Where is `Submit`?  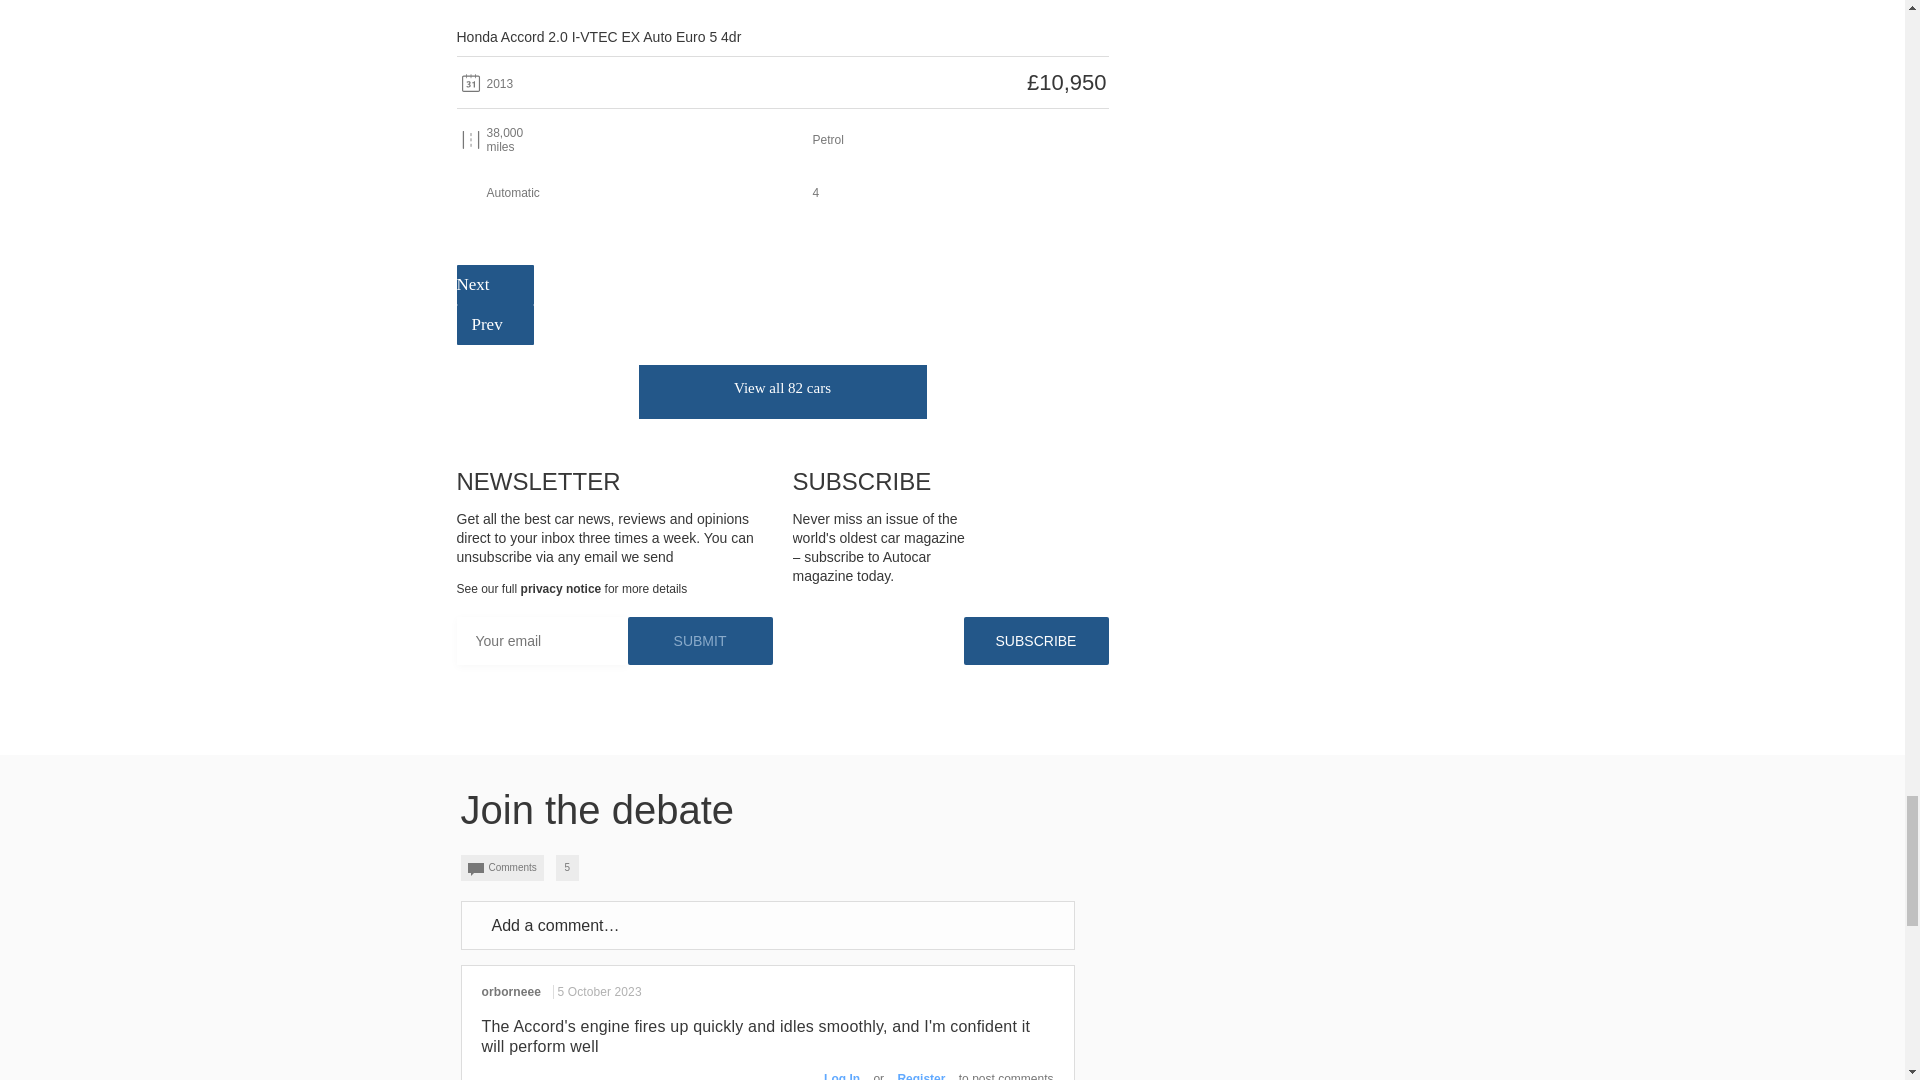
Submit is located at coordinates (700, 640).